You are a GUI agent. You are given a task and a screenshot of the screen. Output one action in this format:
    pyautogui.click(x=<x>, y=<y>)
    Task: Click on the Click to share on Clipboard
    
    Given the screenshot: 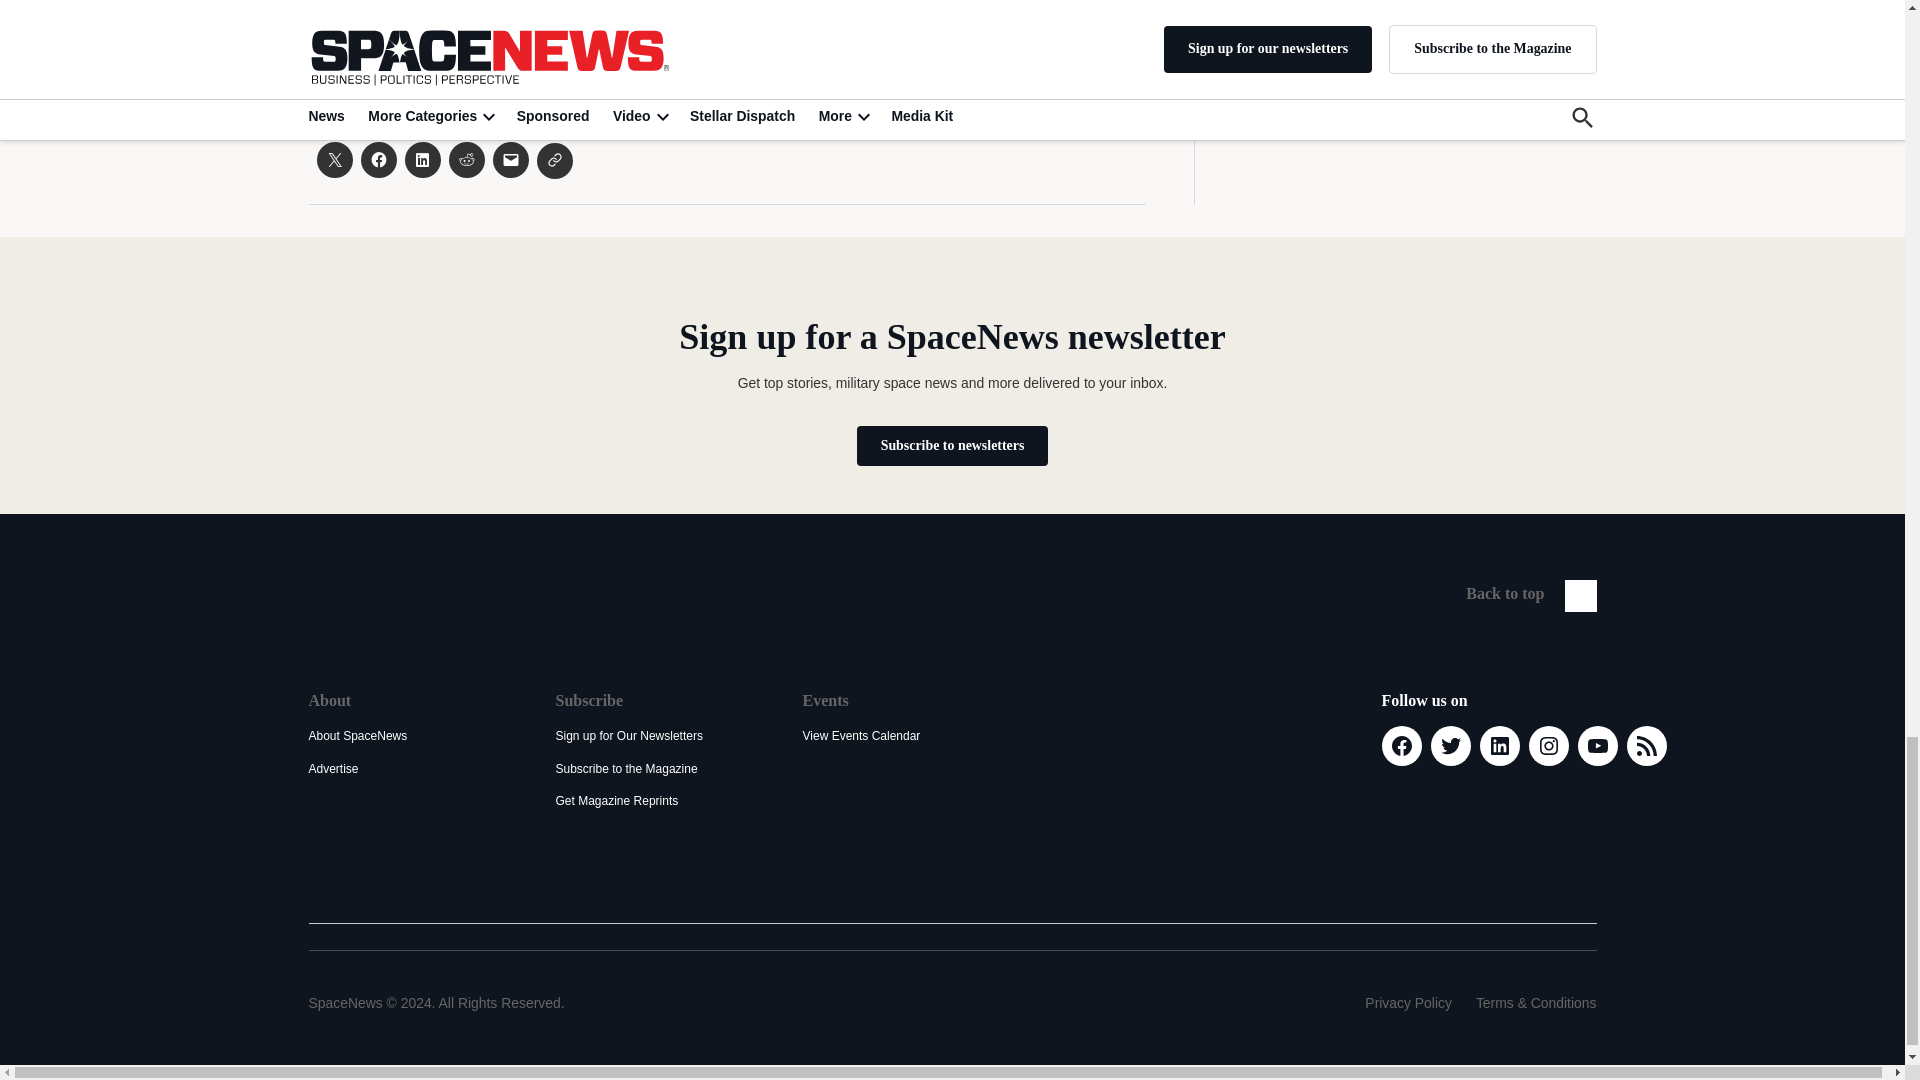 What is the action you would take?
    pyautogui.click(x=554, y=160)
    